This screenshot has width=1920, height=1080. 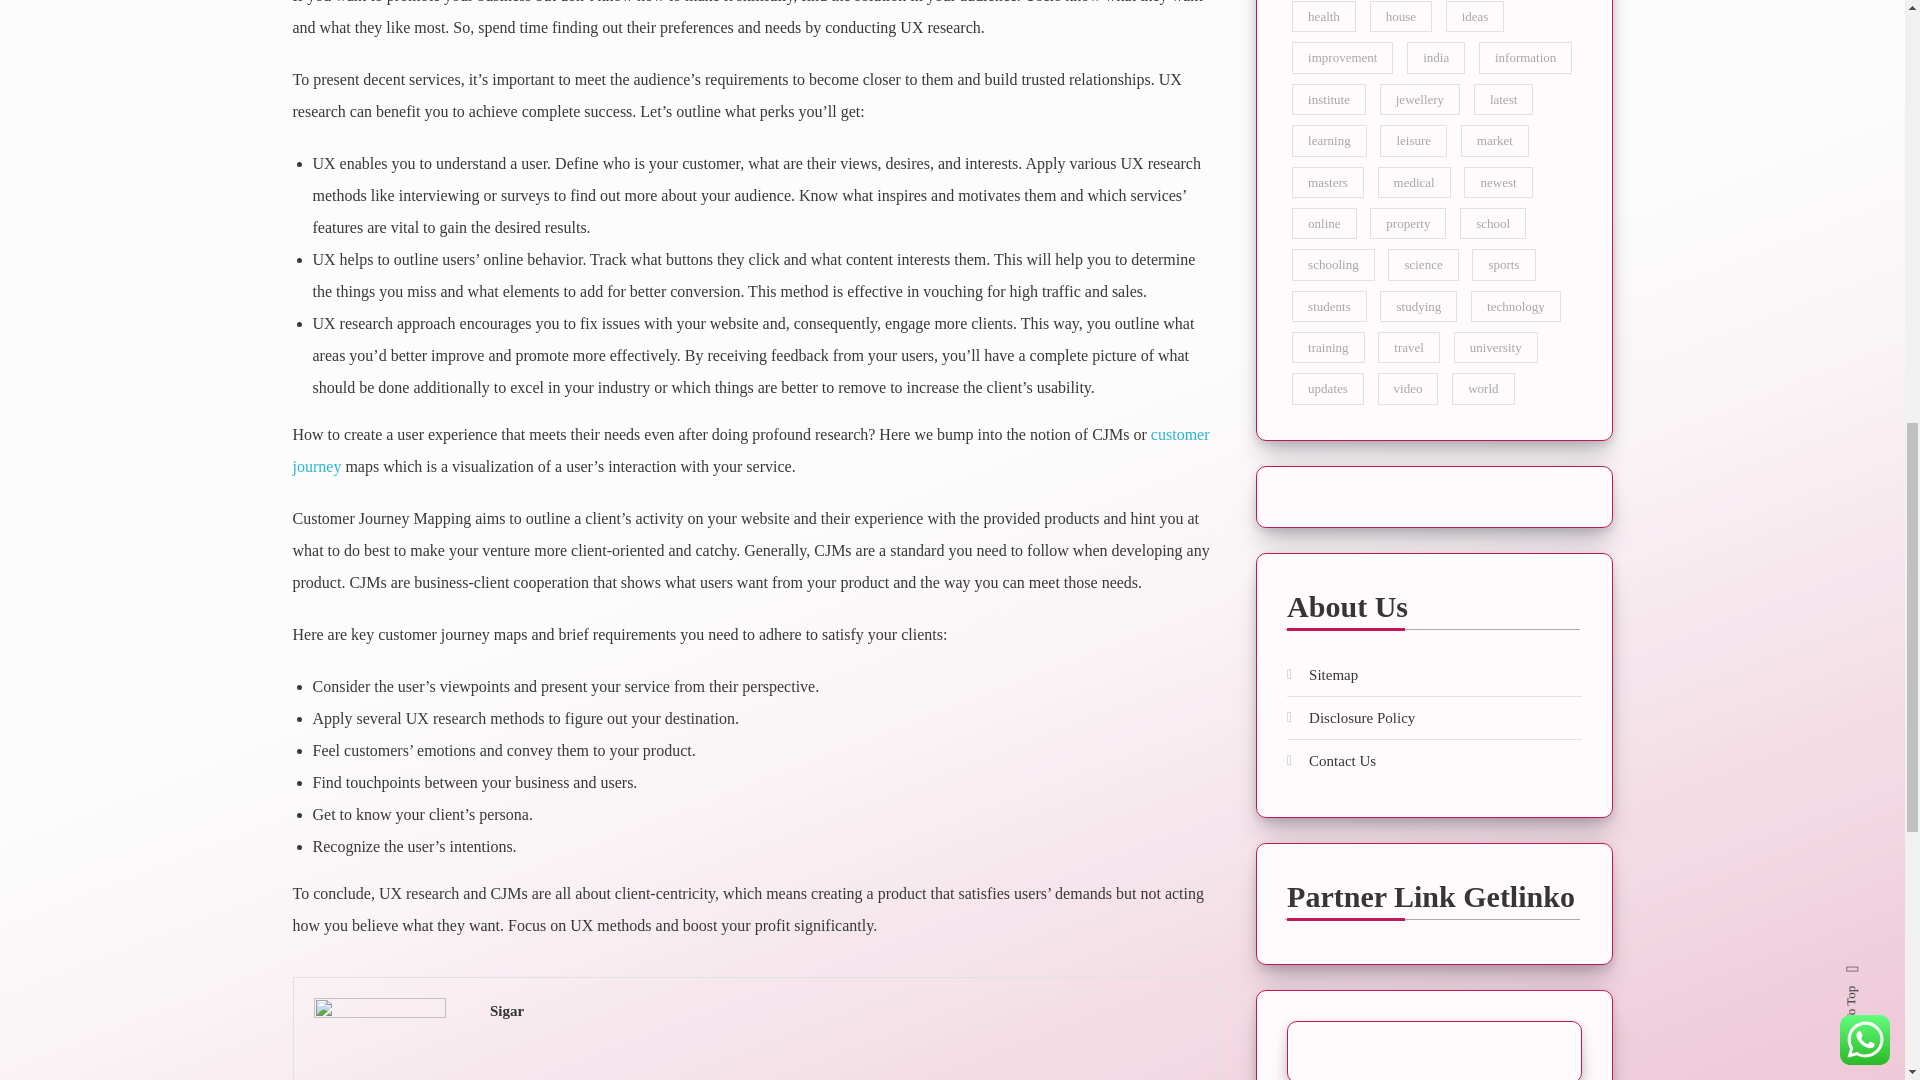 I want to click on customer journey, so click(x=750, y=450).